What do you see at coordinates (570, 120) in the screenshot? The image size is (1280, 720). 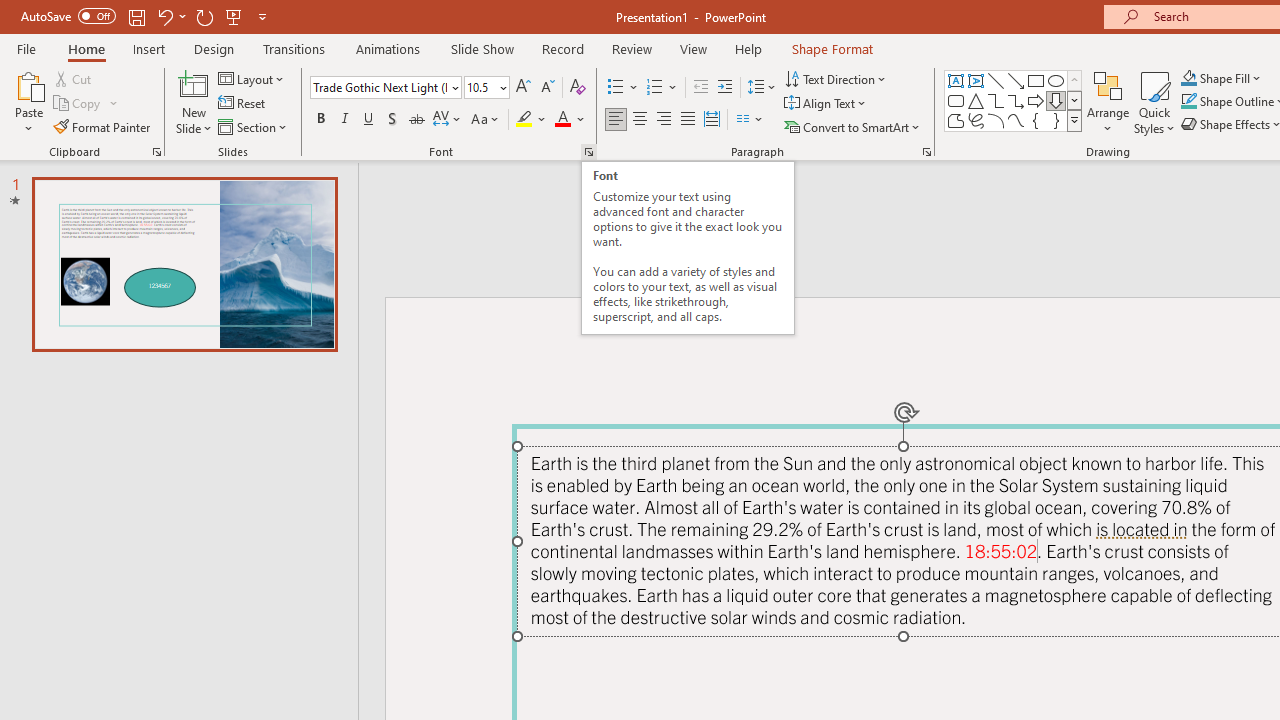 I see `Font Color` at bounding box center [570, 120].